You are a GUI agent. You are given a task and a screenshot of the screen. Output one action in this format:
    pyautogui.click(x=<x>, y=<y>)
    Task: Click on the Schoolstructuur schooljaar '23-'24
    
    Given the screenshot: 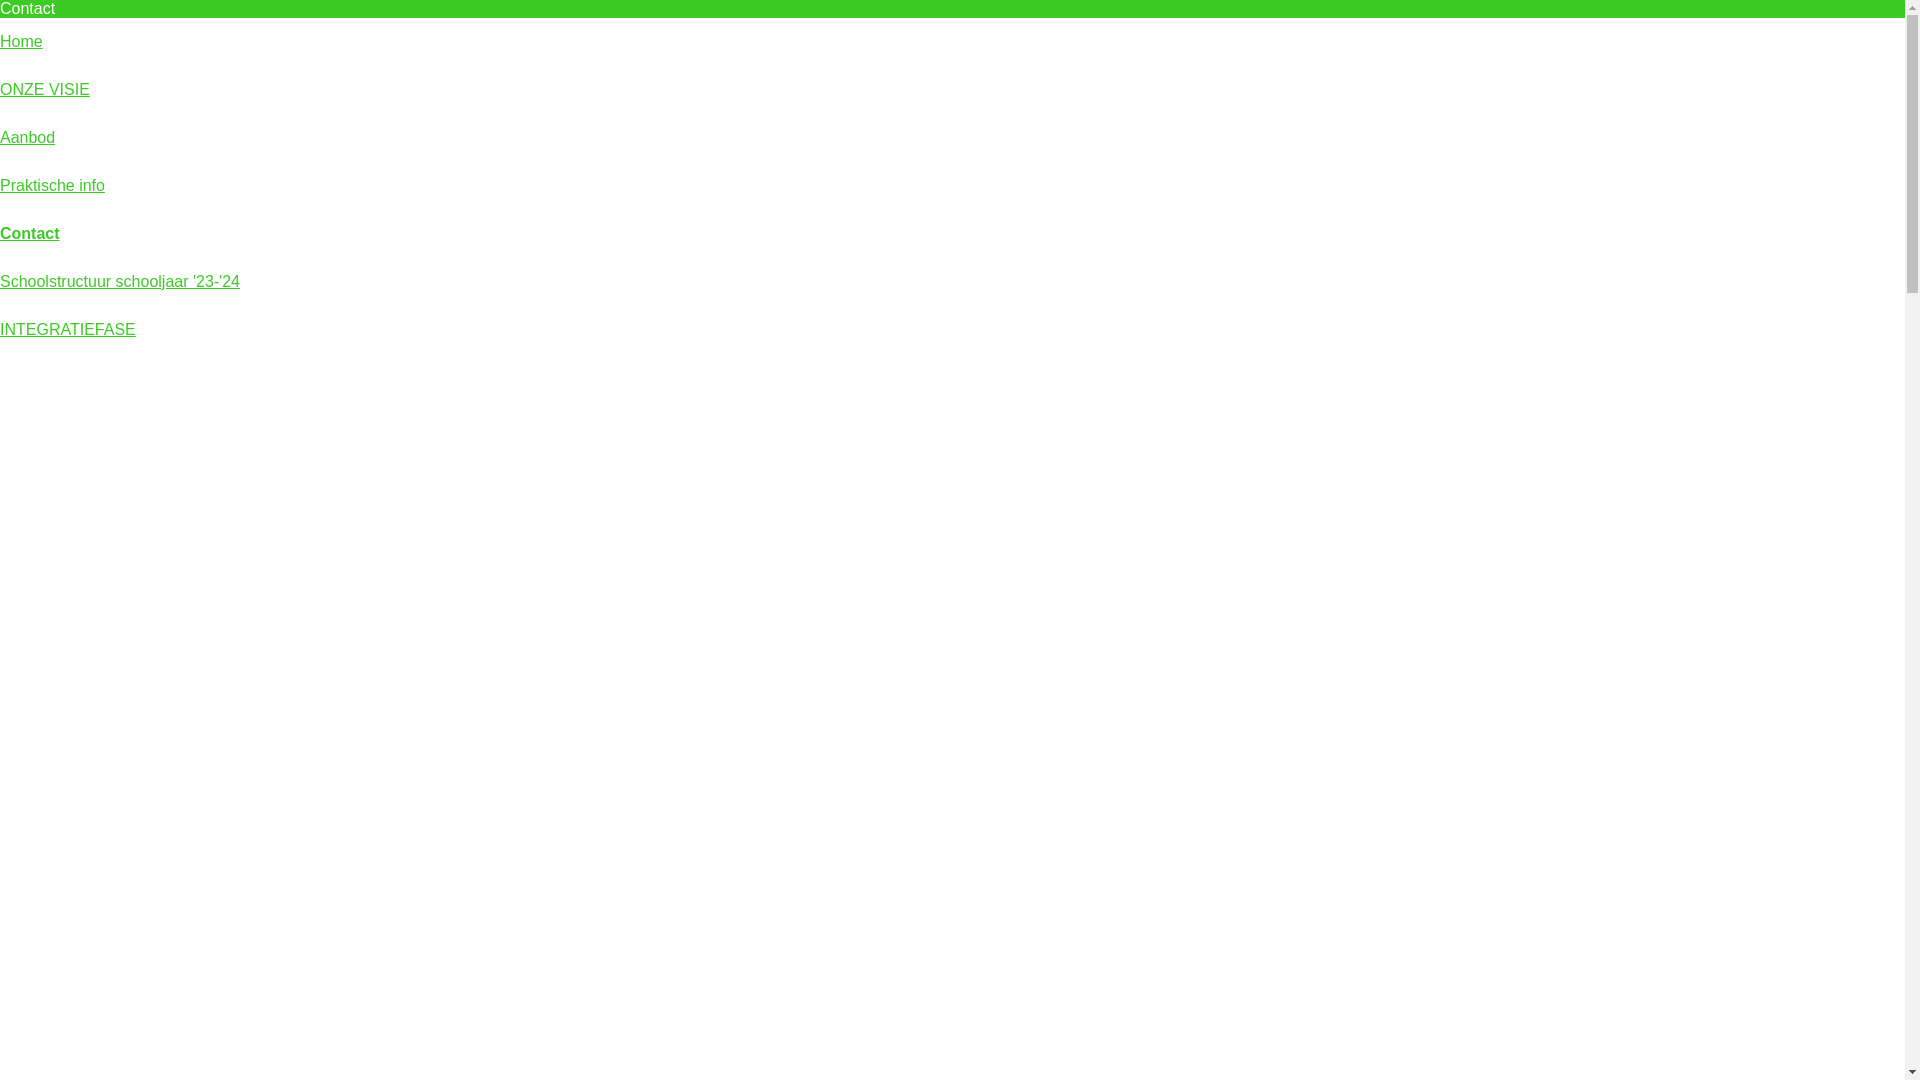 What is the action you would take?
    pyautogui.click(x=120, y=282)
    